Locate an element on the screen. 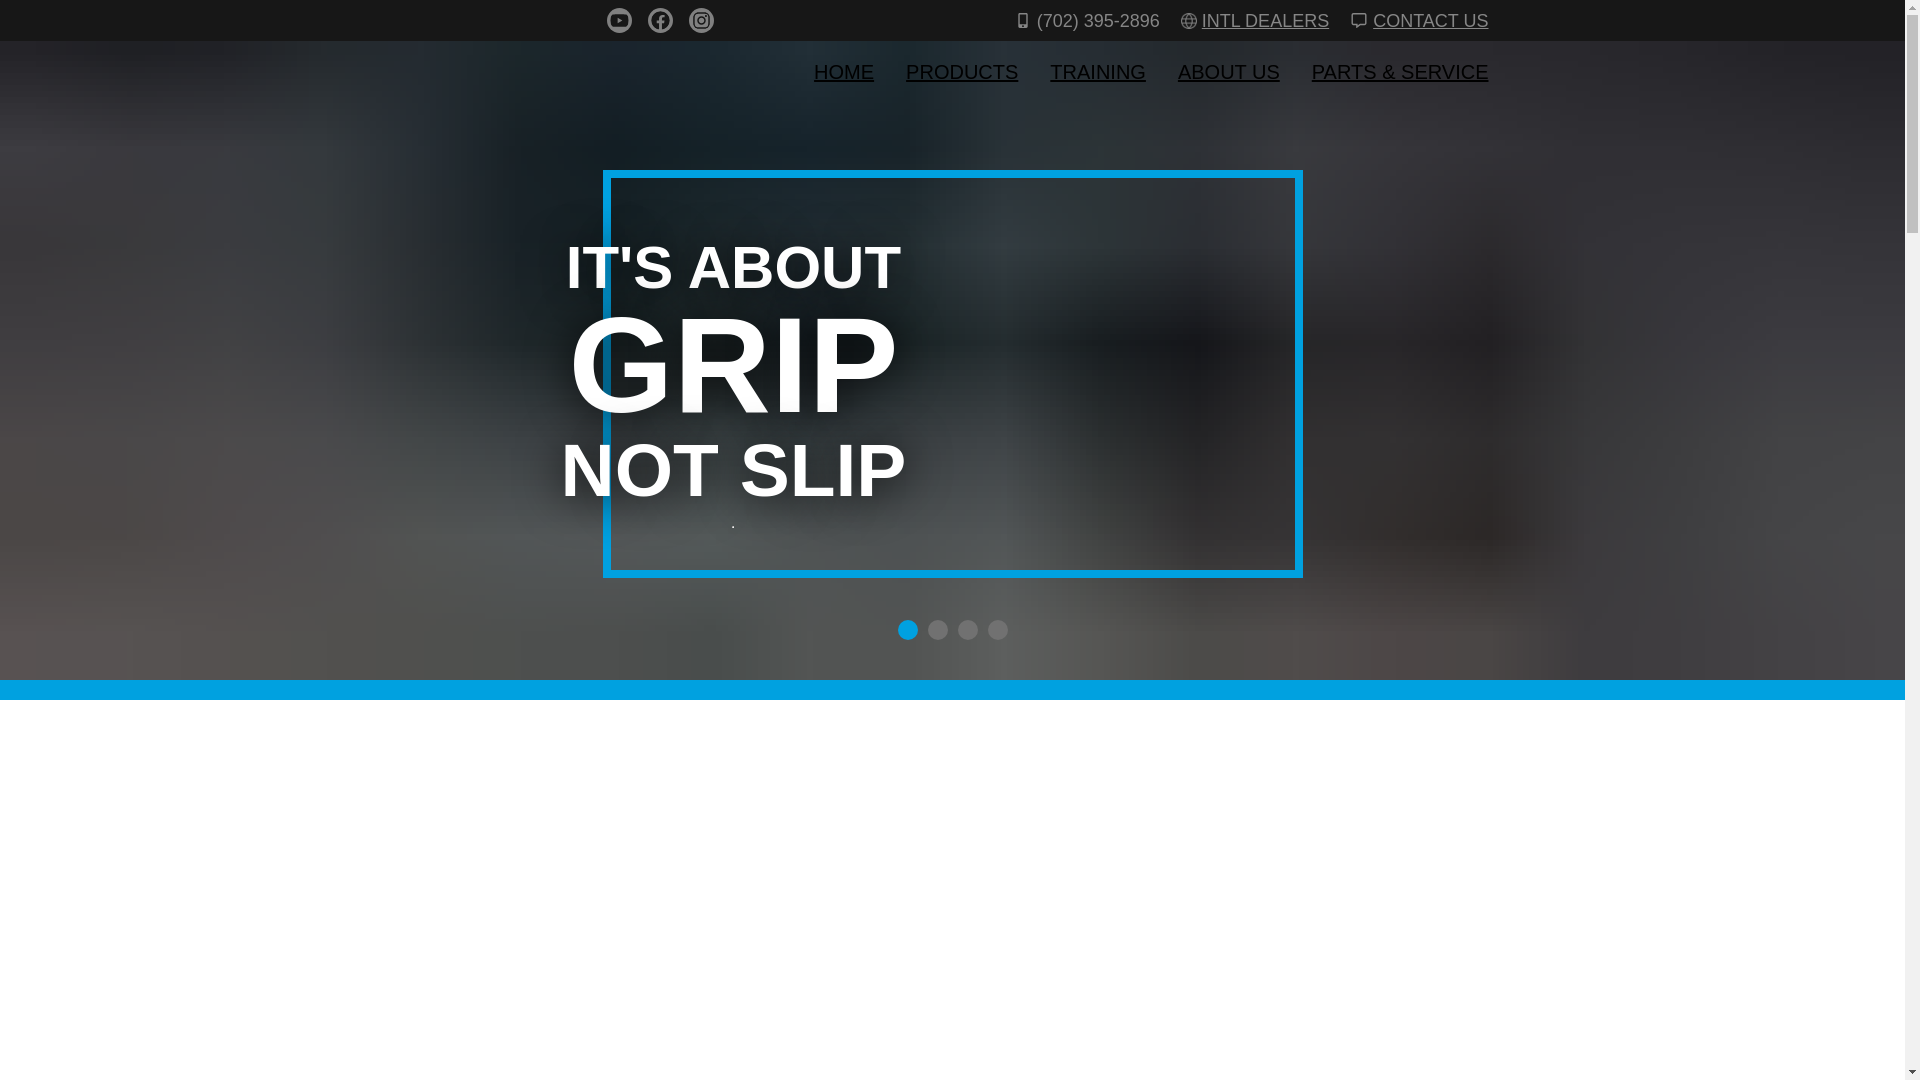 This screenshot has height=1080, width=1920. ABOUT US is located at coordinates (1229, 72).